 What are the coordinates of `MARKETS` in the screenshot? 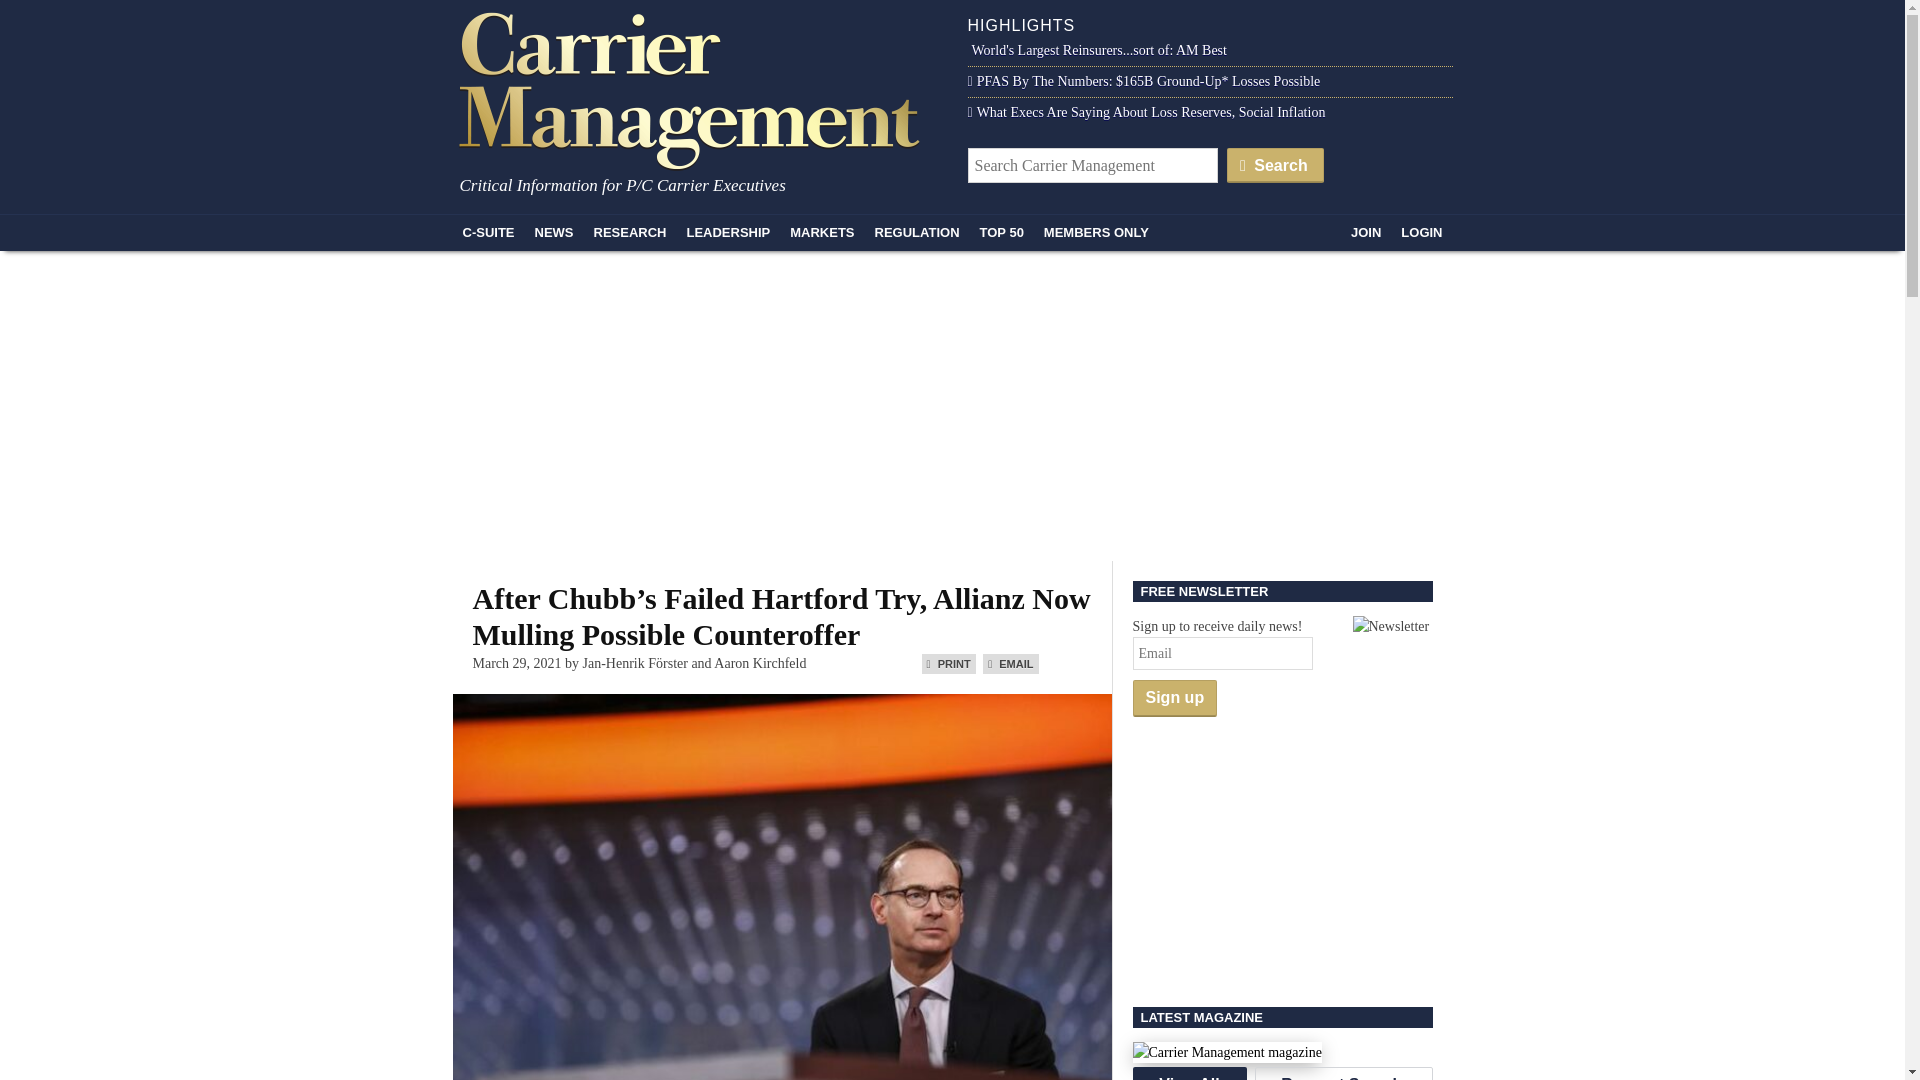 It's located at (822, 232).